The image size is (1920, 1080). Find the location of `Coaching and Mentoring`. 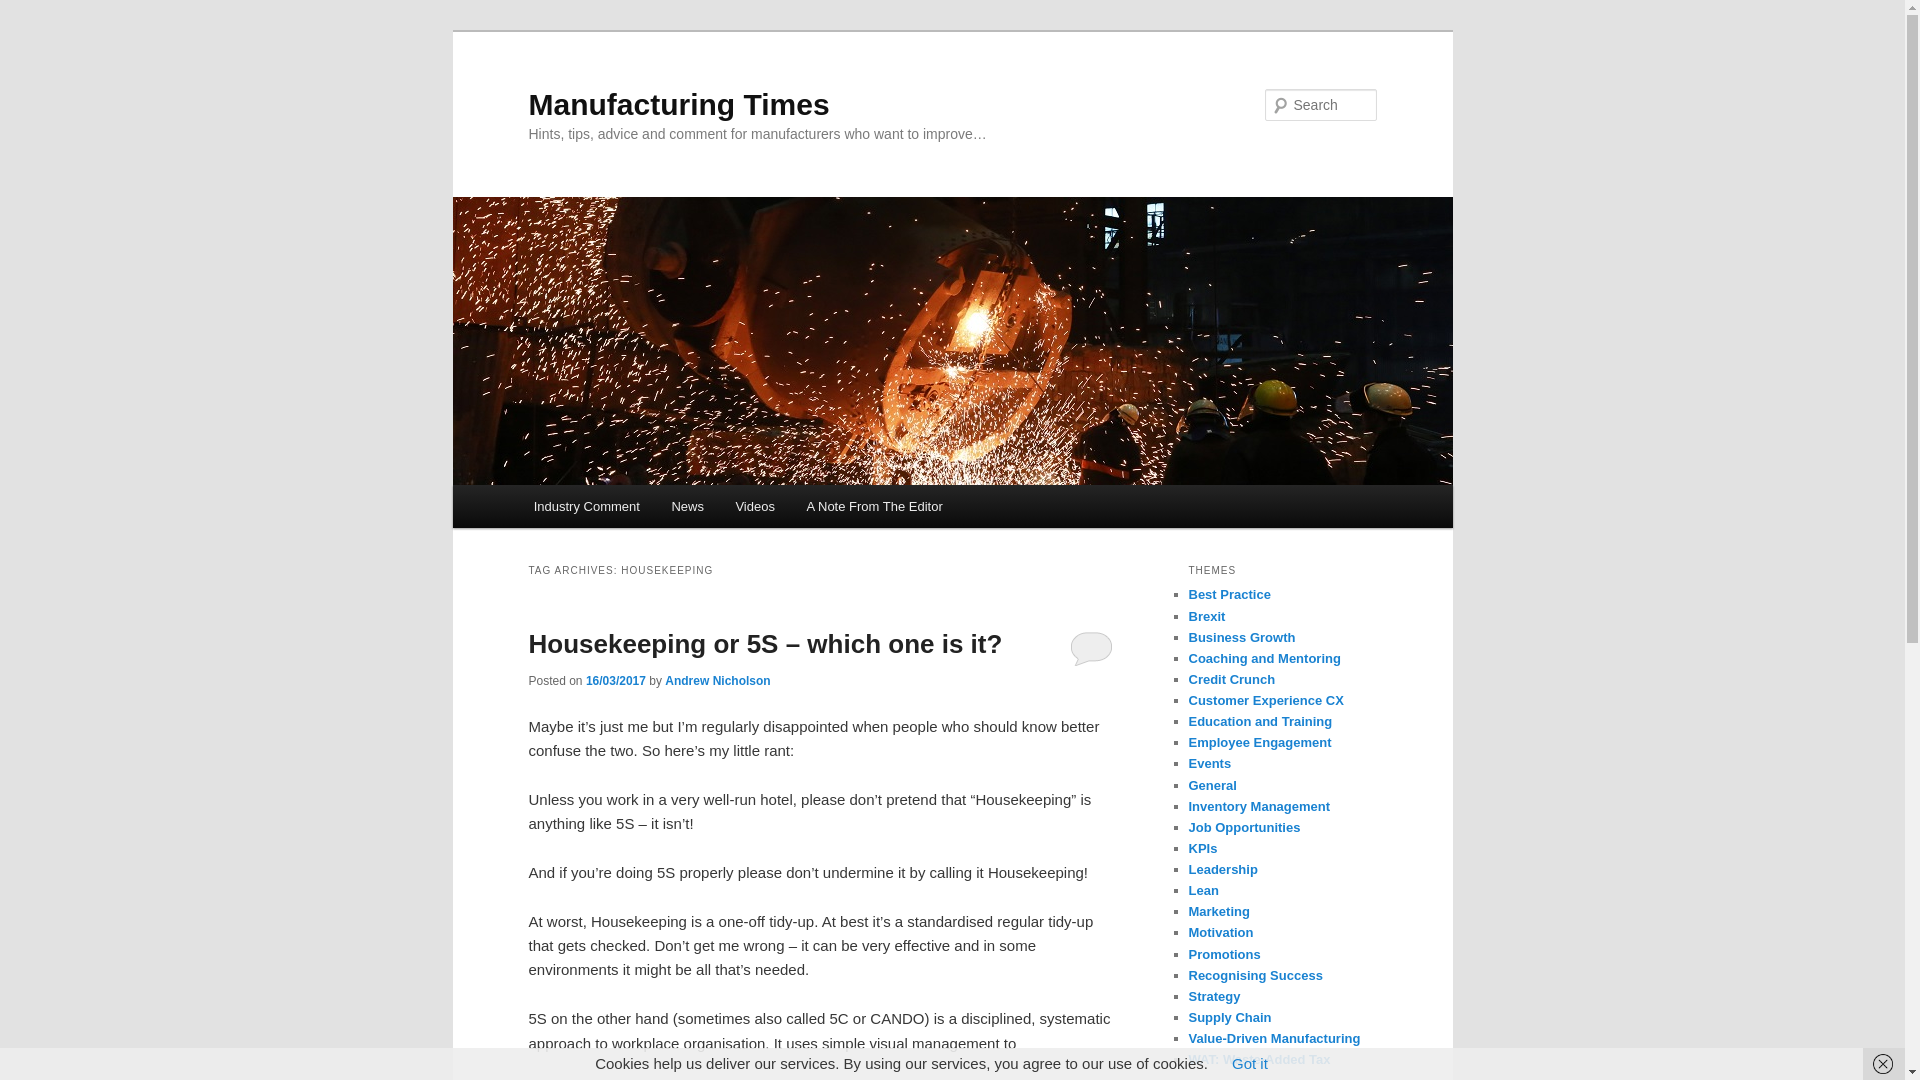

Coaching and Mentoring is located at coordinates (1264, 658).